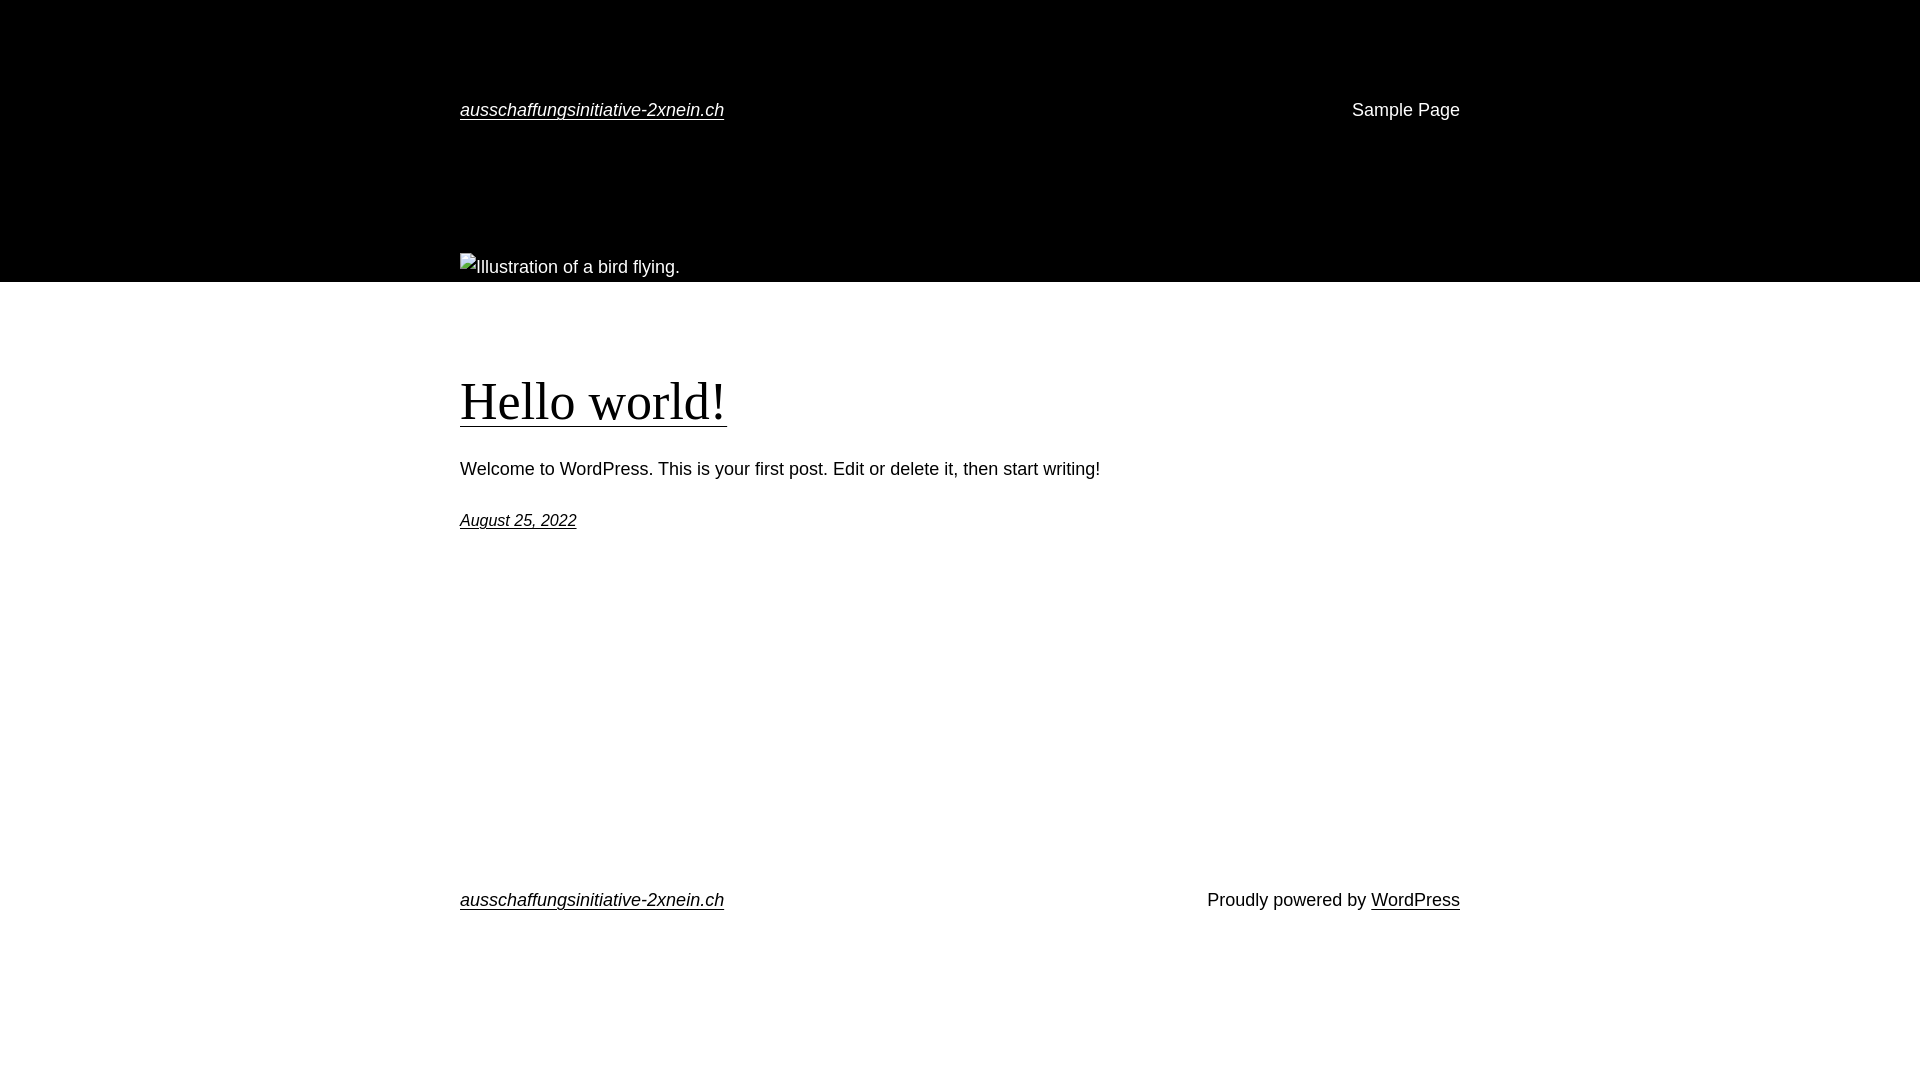 The width and height of the screenshot is (1920, 1080). What do you see at coordinates (594, 402) in the screenshot?
I see `Hello world!` at bounding box center [594, 402].